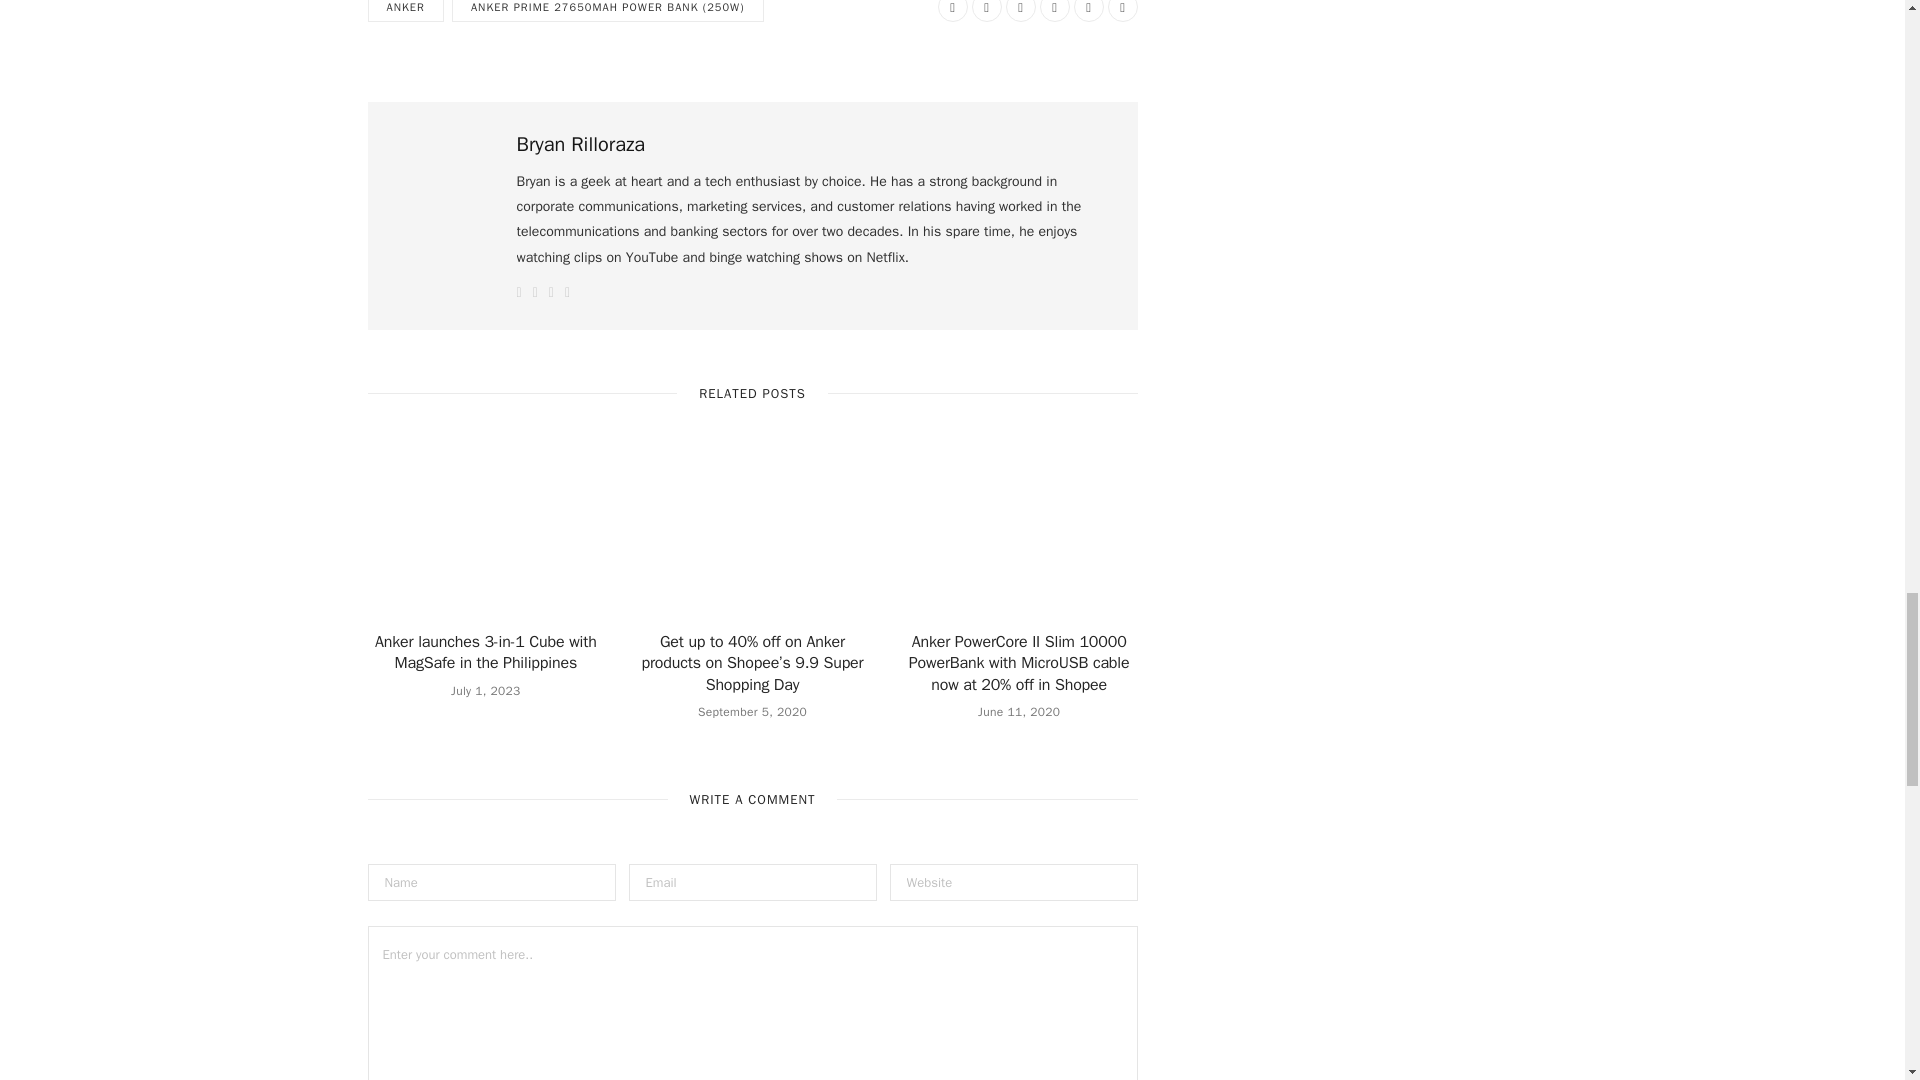  I want to click on Reddit, so click(1021, 10).